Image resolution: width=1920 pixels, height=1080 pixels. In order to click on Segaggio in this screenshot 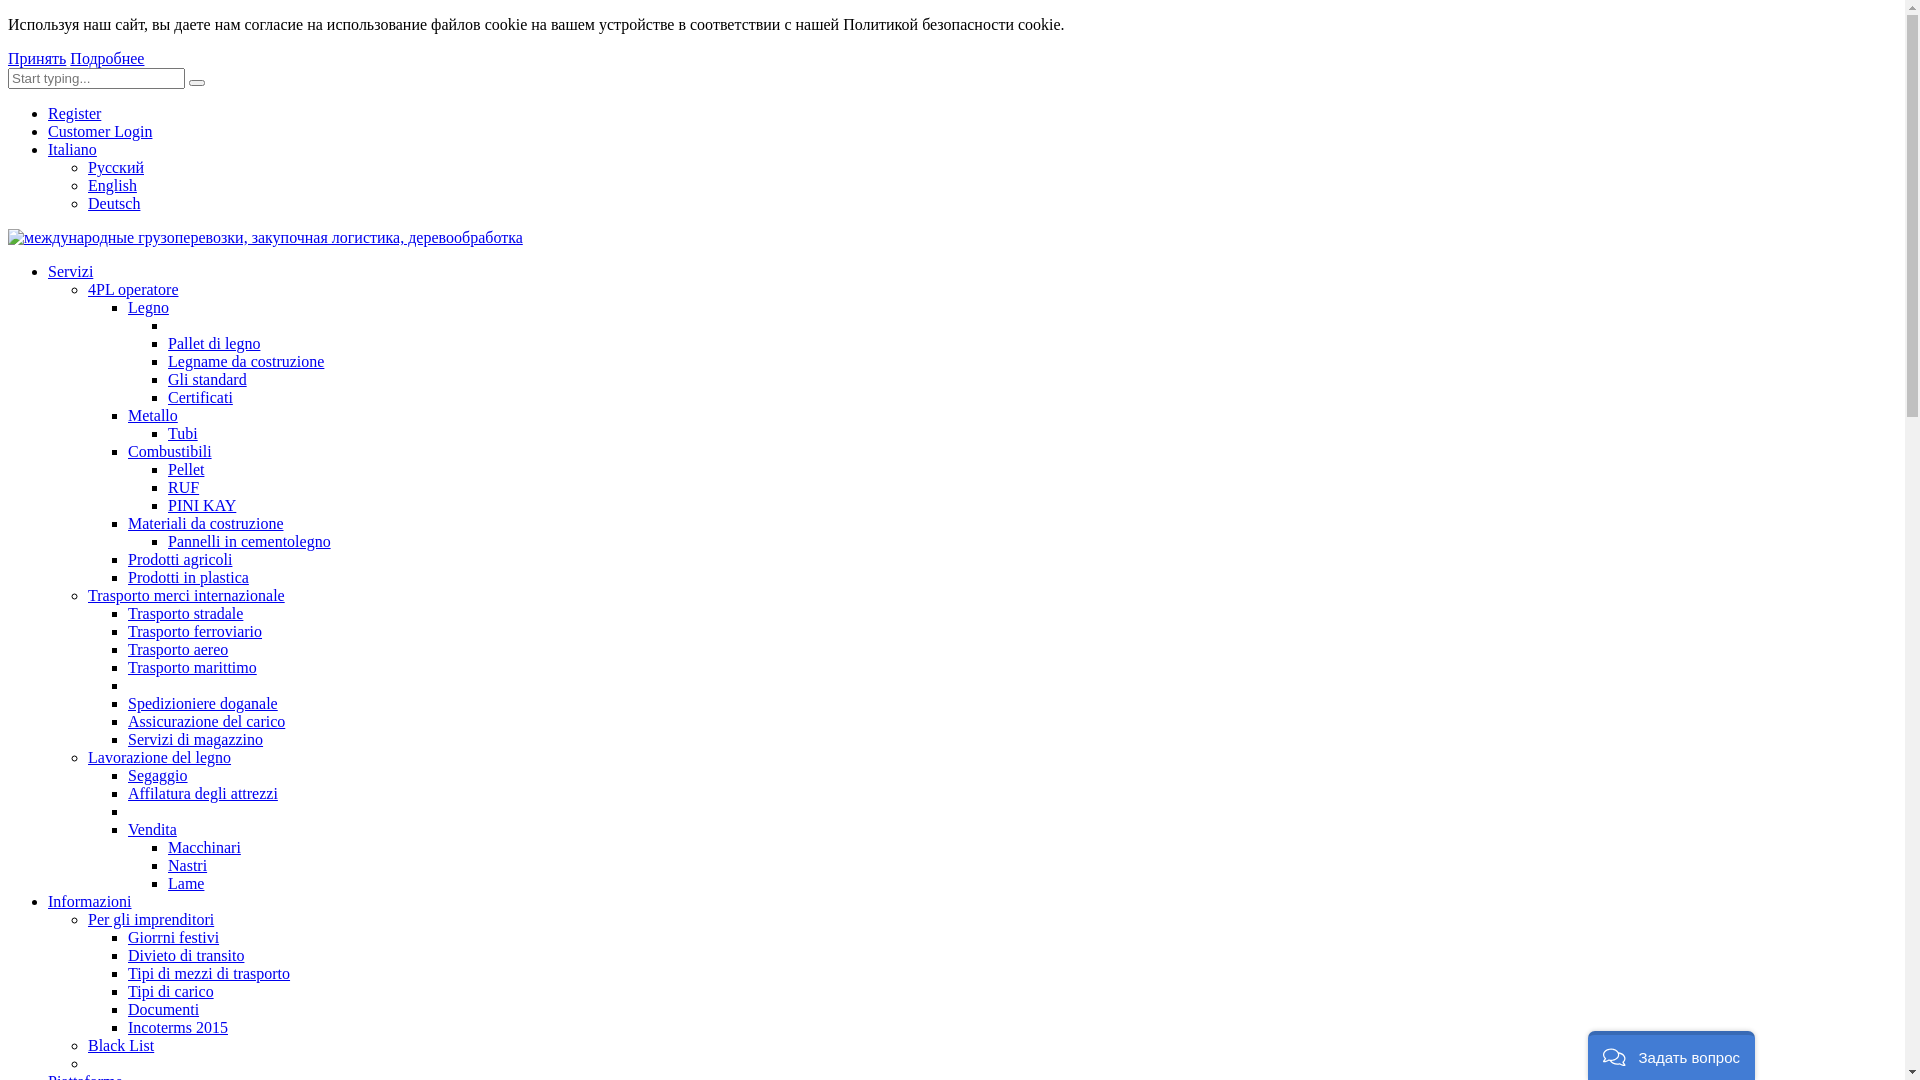, I will do `click(158, 776)`.